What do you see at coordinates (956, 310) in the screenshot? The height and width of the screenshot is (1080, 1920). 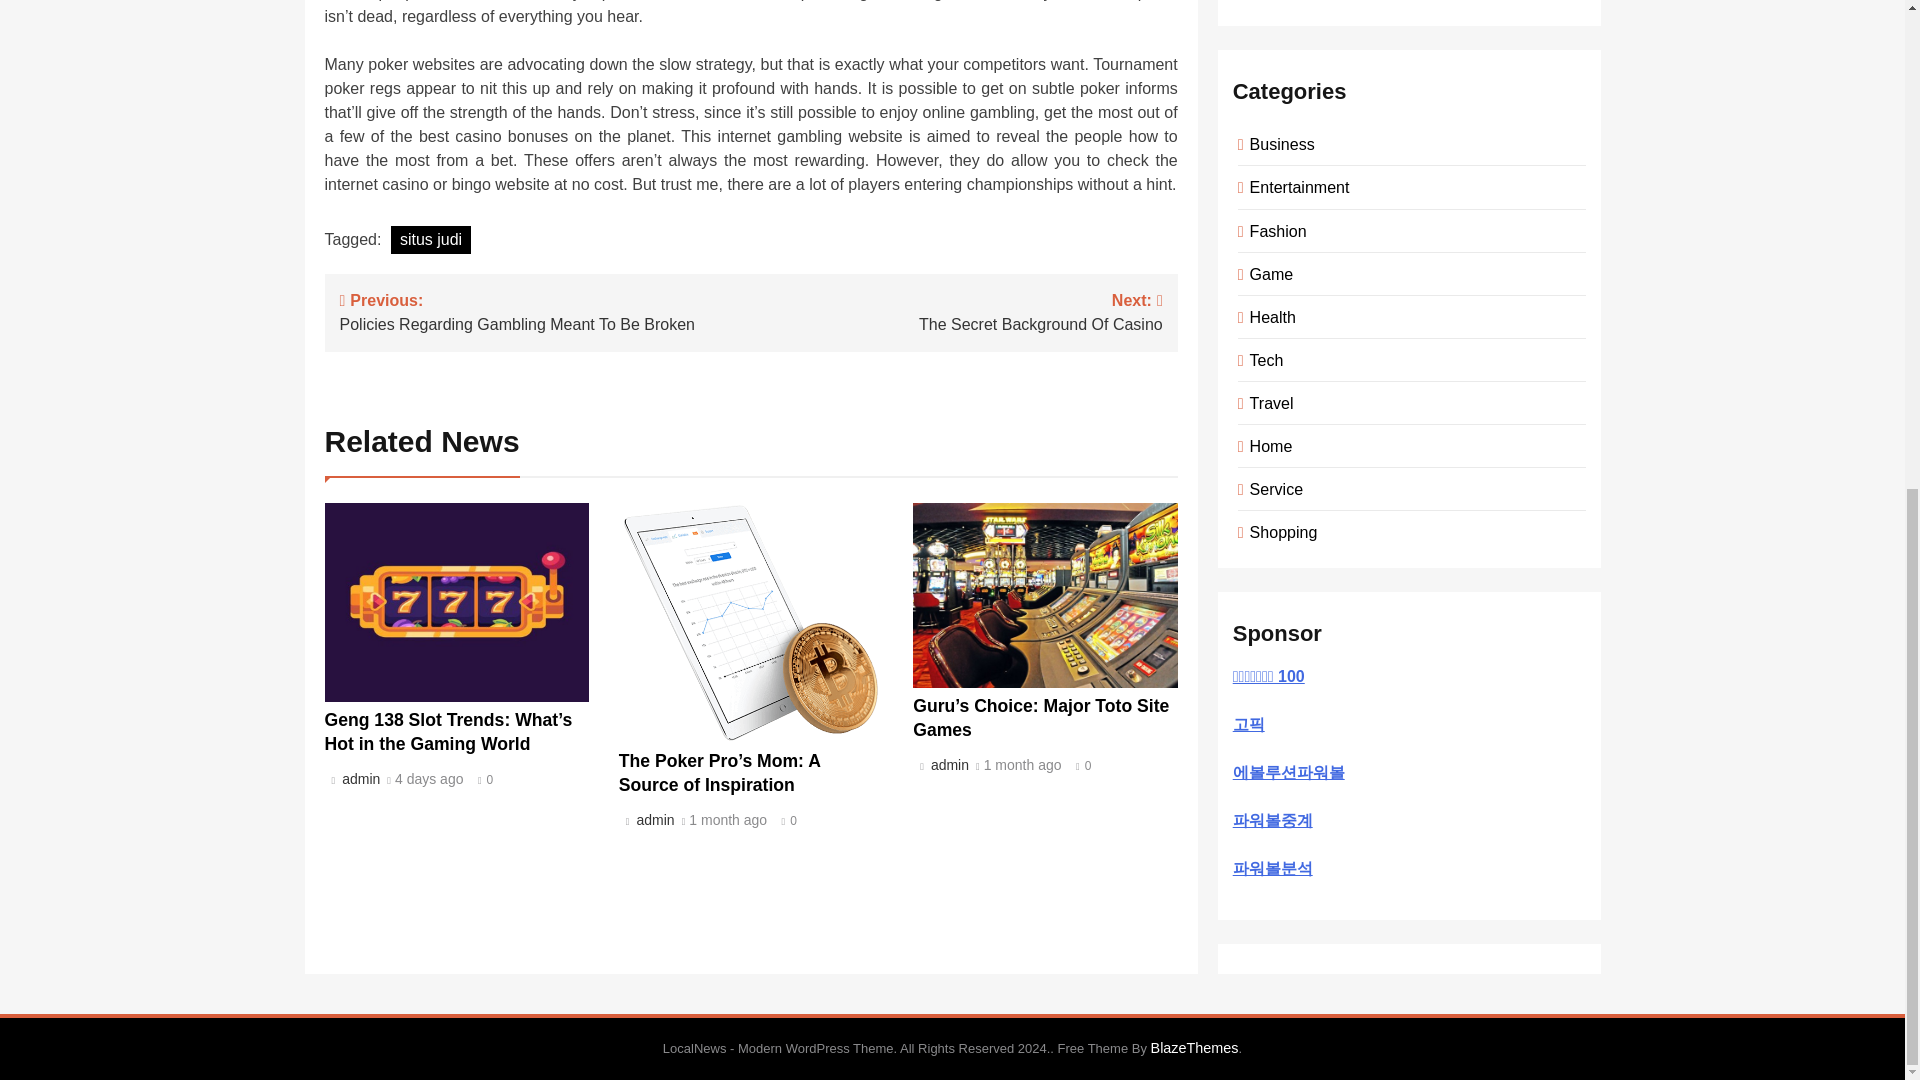 I see `admin` at bounding box center [956, 310].